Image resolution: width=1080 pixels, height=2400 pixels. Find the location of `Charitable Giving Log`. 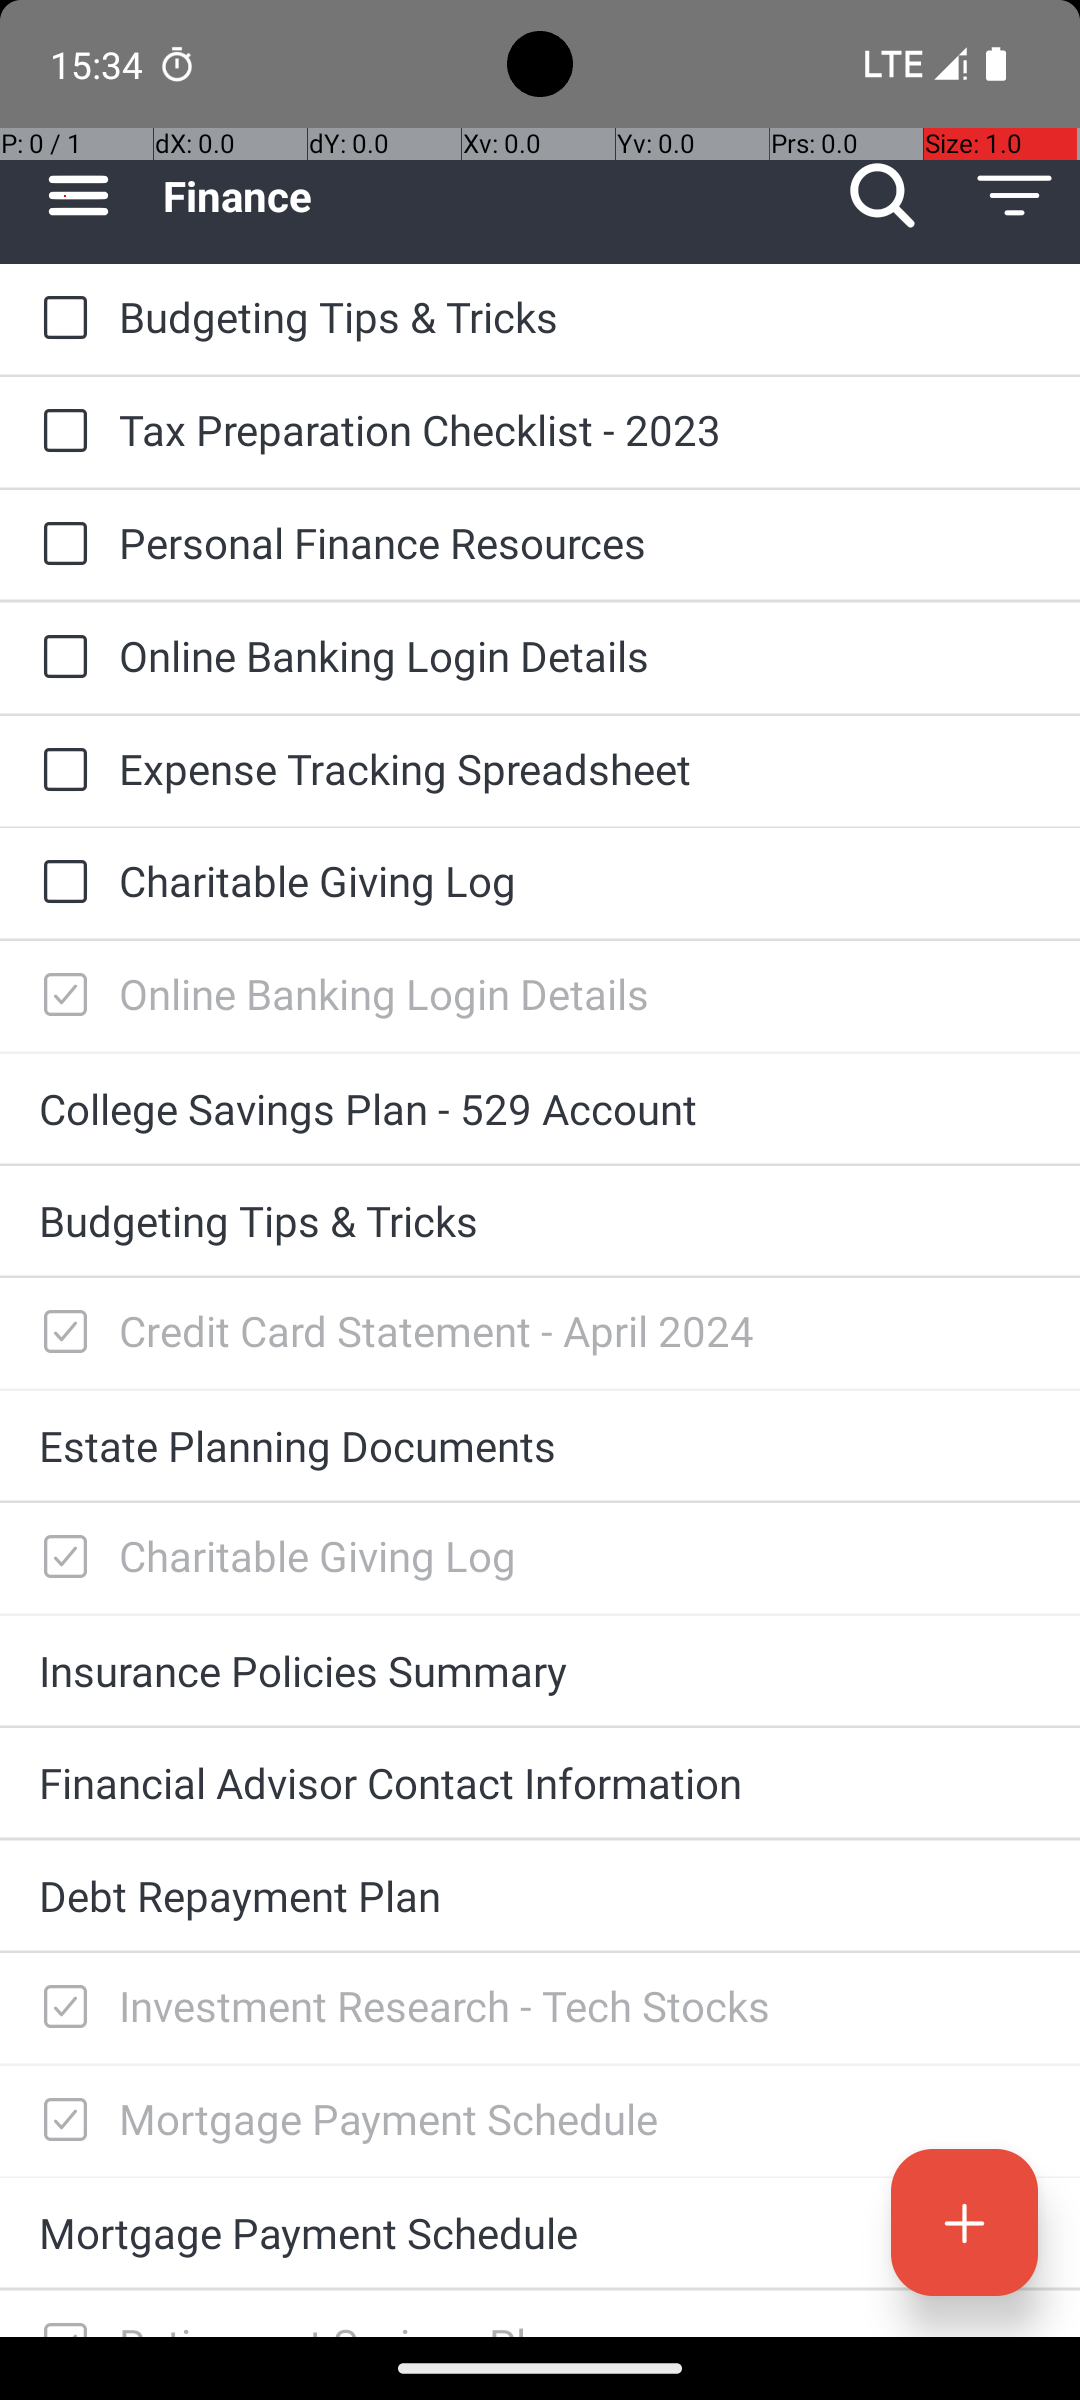

Charitable Giving Log is located at coordinates (580, 880).